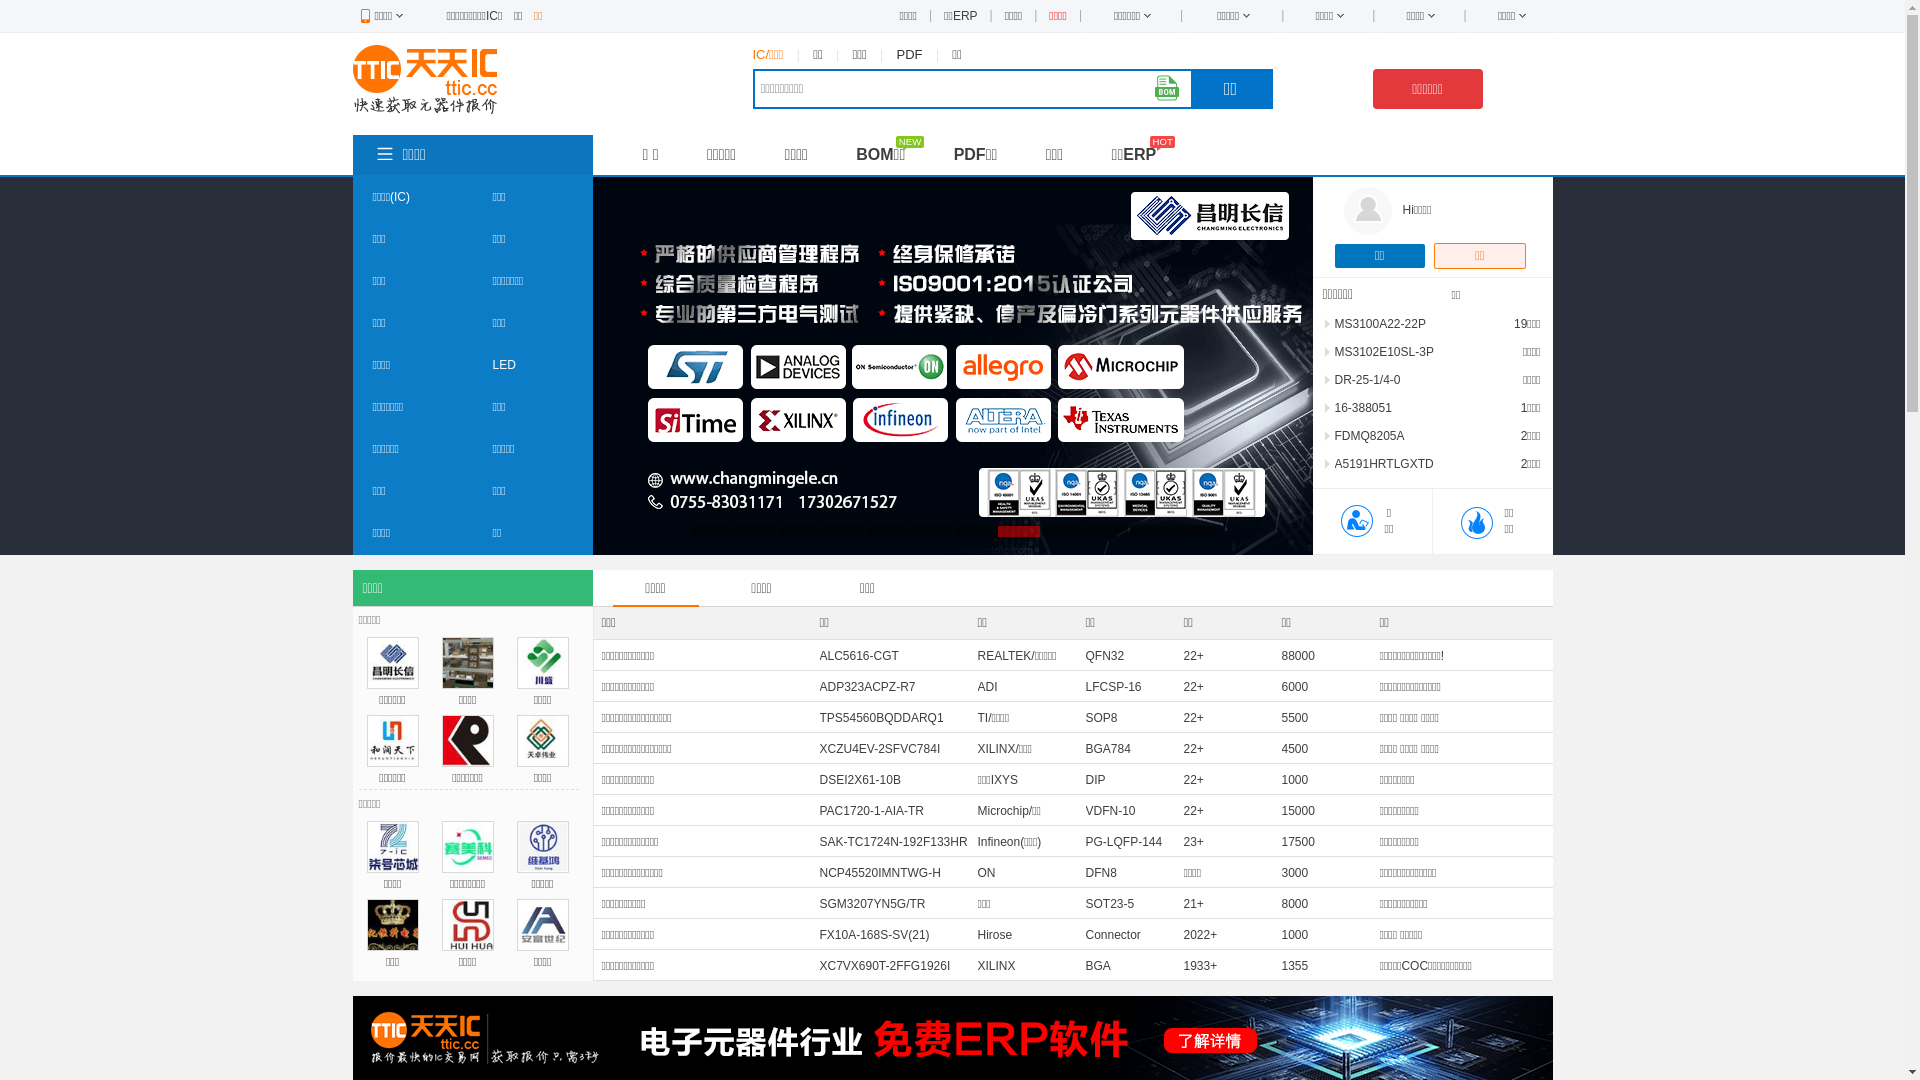 This screenshot has height=1080, width=1920. Describe the element at coordinates (1384, 352) in the screenshot. I see `MS3102E10SL-3P` at that location.